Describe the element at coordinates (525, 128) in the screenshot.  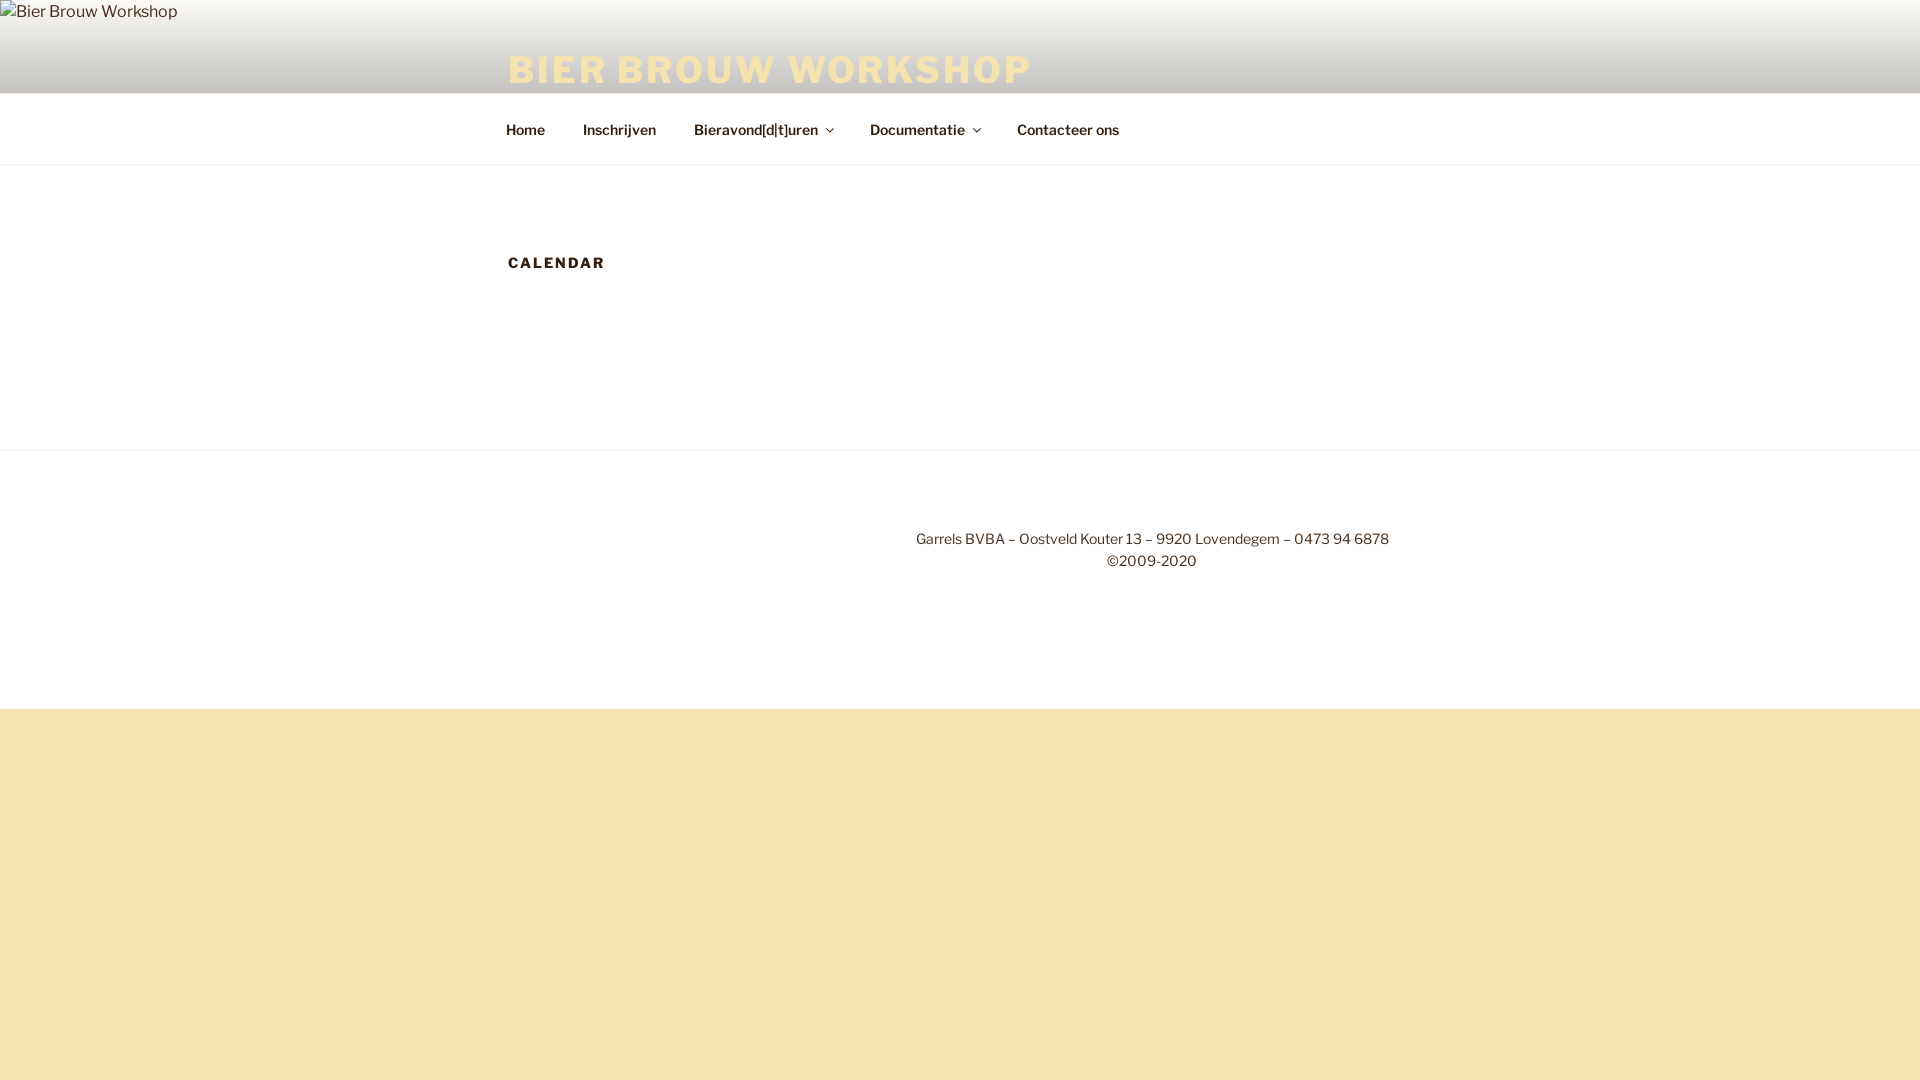
I see `Home` at that location.